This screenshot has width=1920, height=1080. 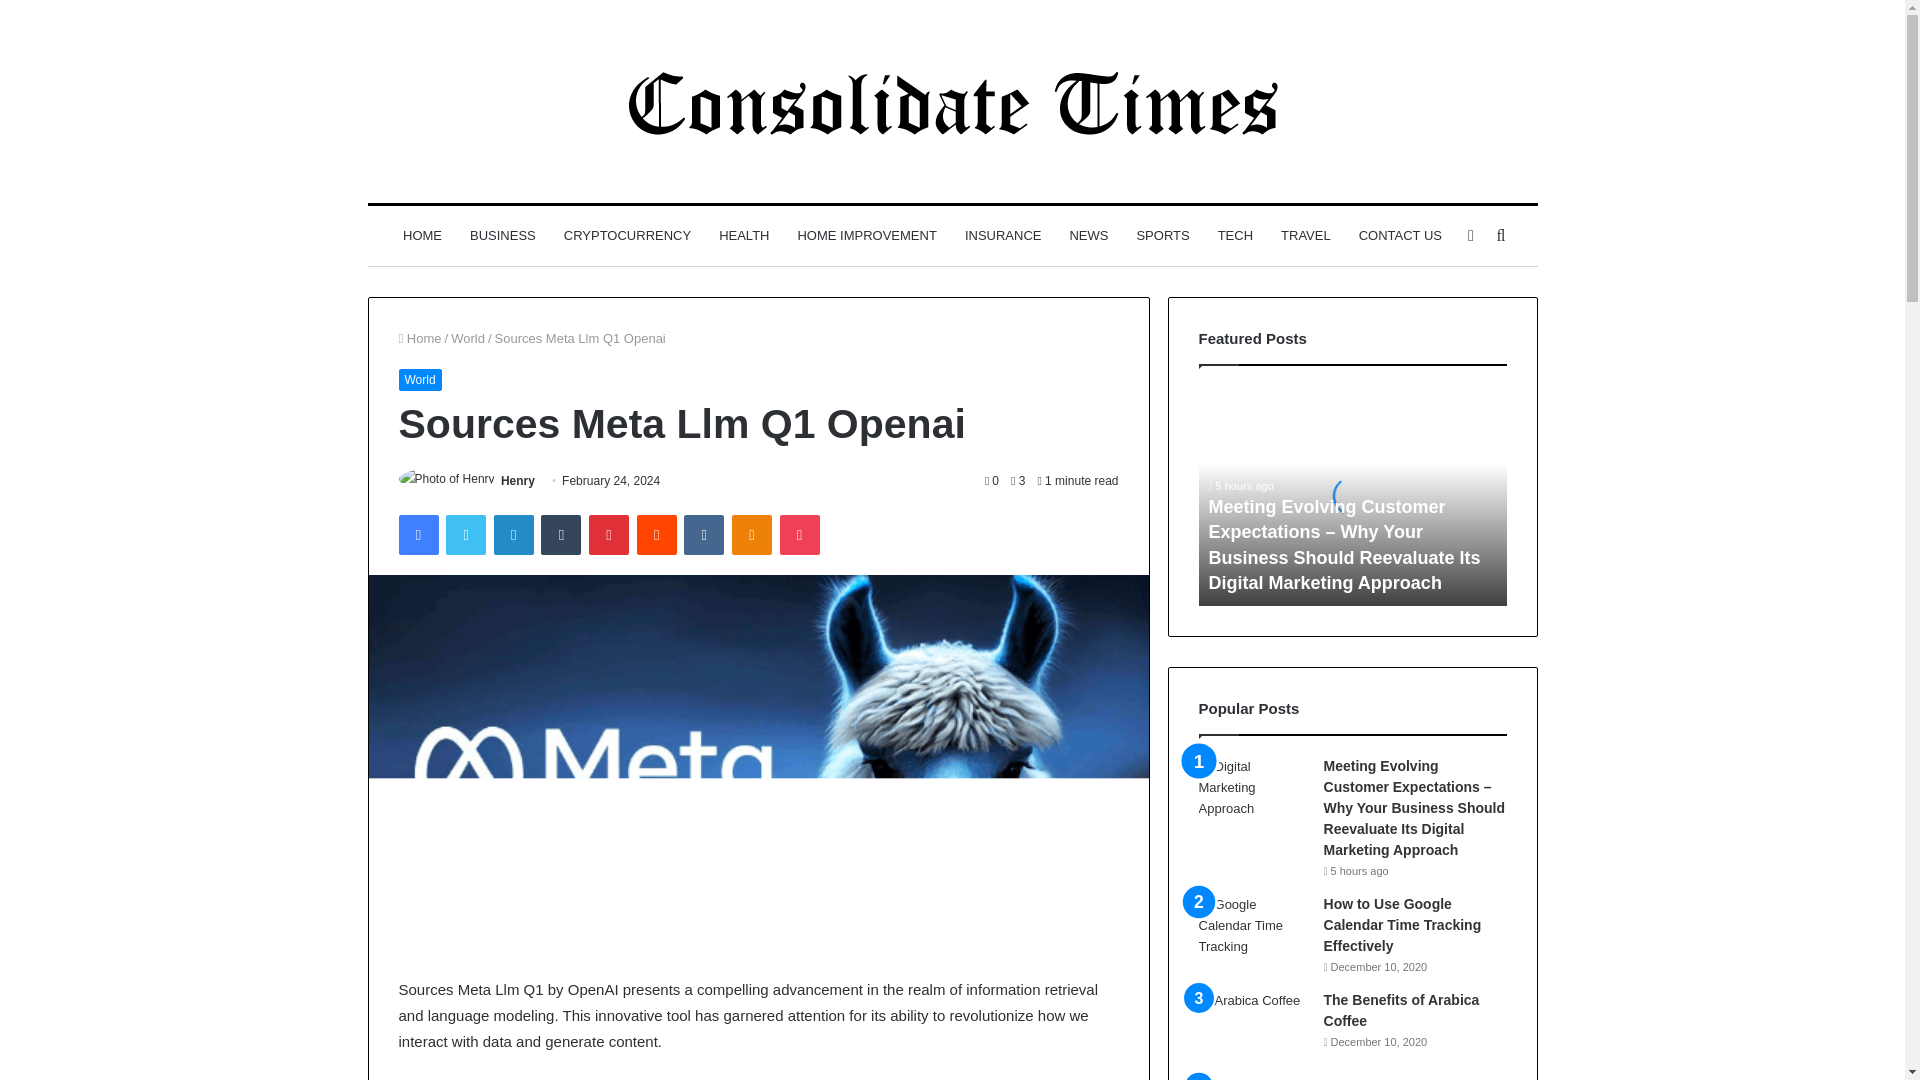 I want to click on Facebook, so click(x=417, y=535).